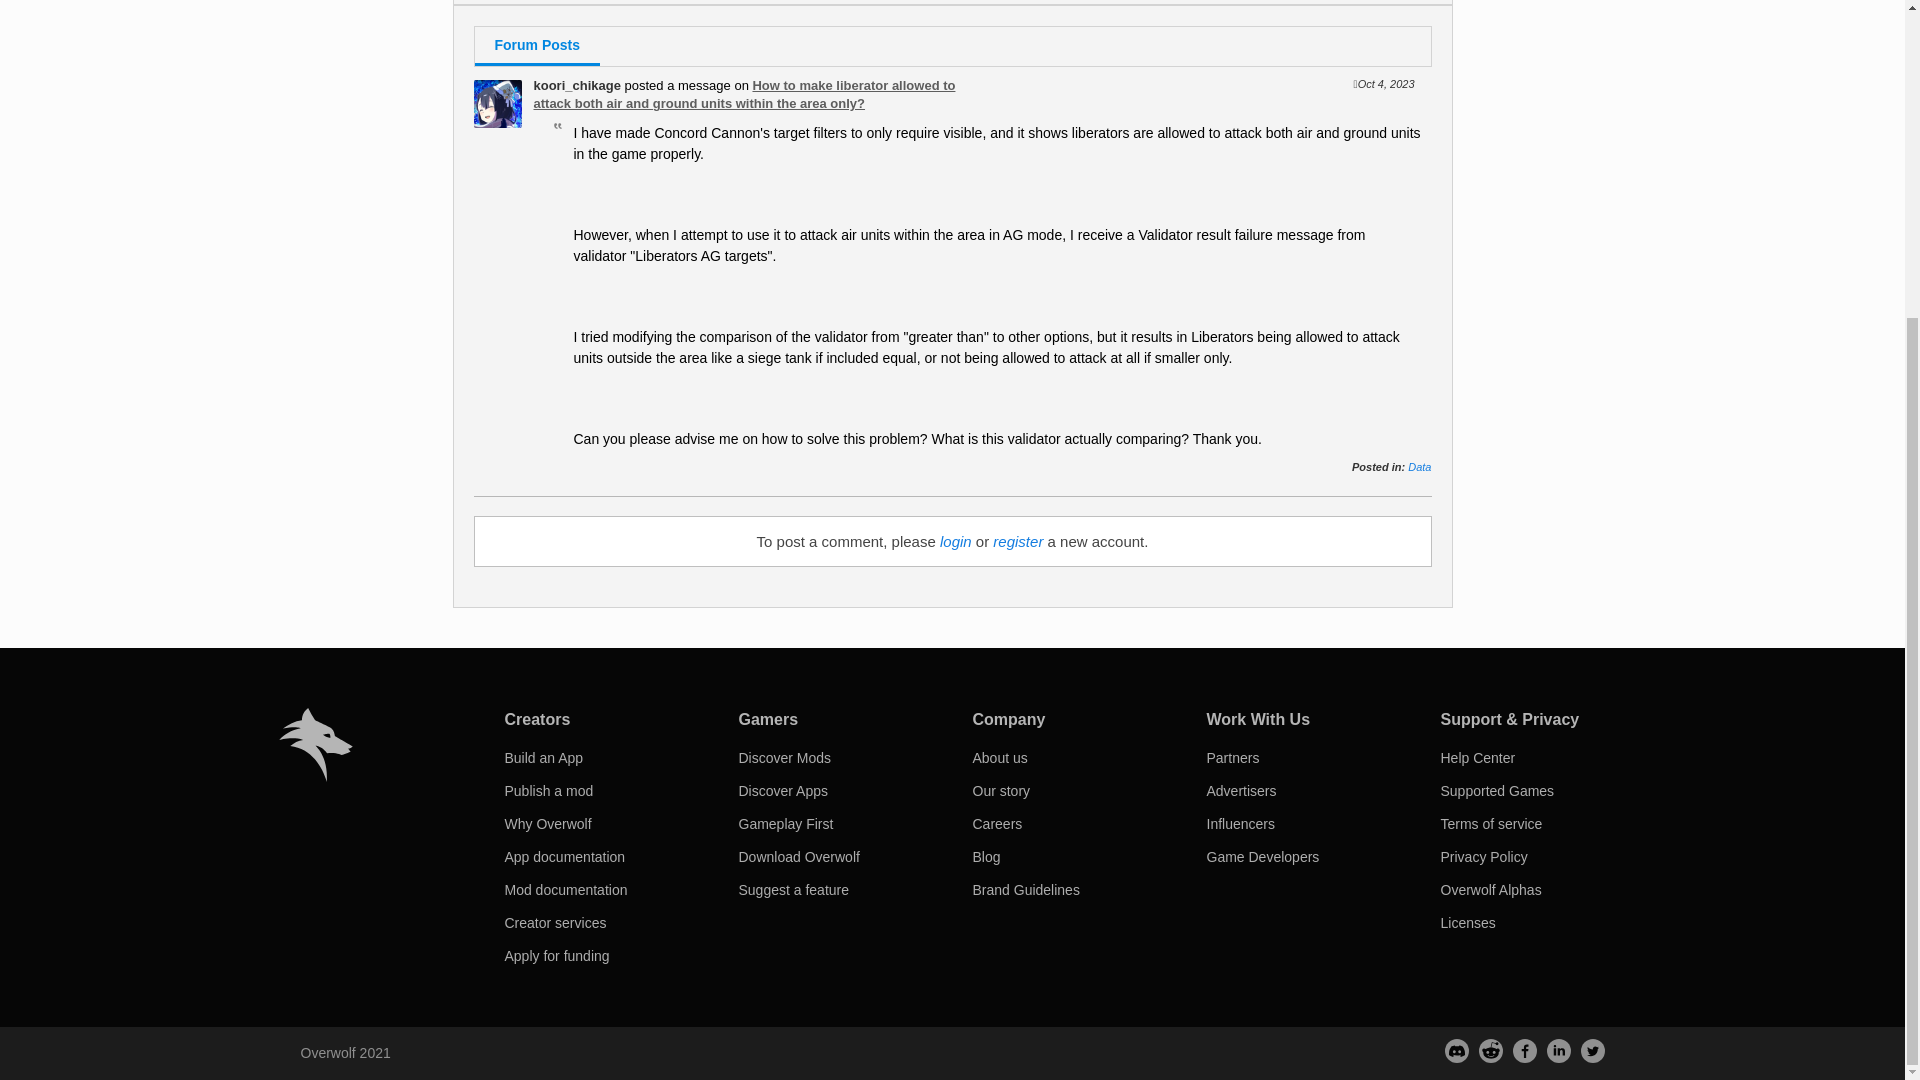  What do you see at coordinates (1592, 1050) in the screenshot?
I see `Twitter` at bounding box center [1592, 1050].